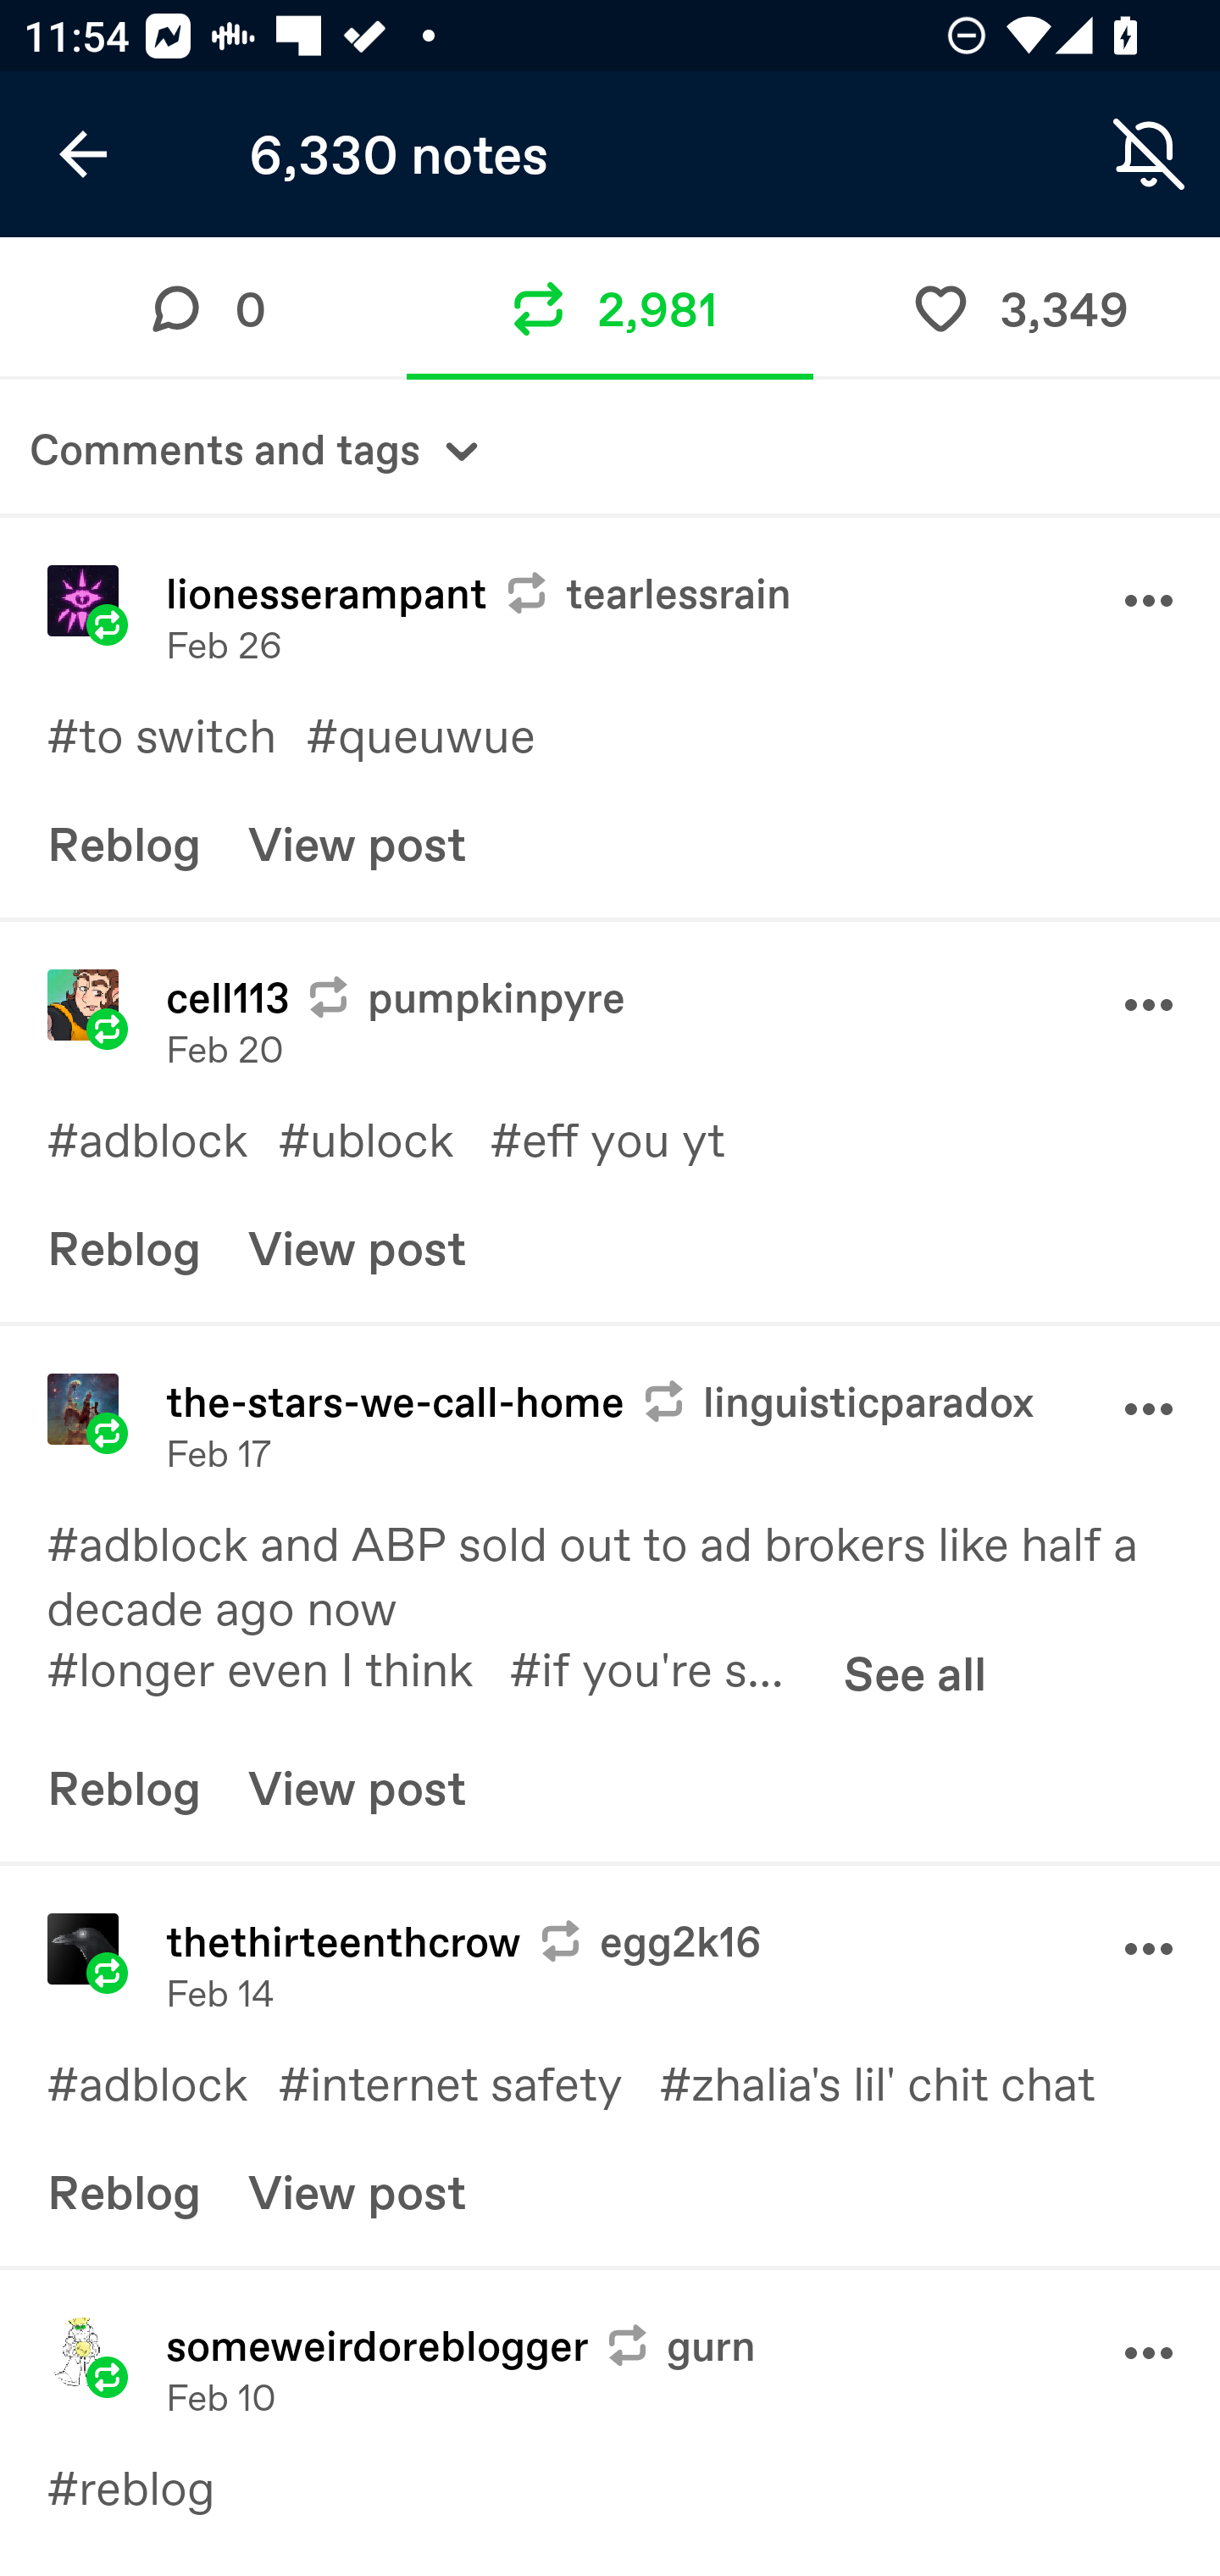 Image resolution: width=1220 pixels, height=2576 pixels. What do you see at coordinates (1149, 154) in the screenshot?
I see `conversational notifications` at bounding box center [1149, 154].